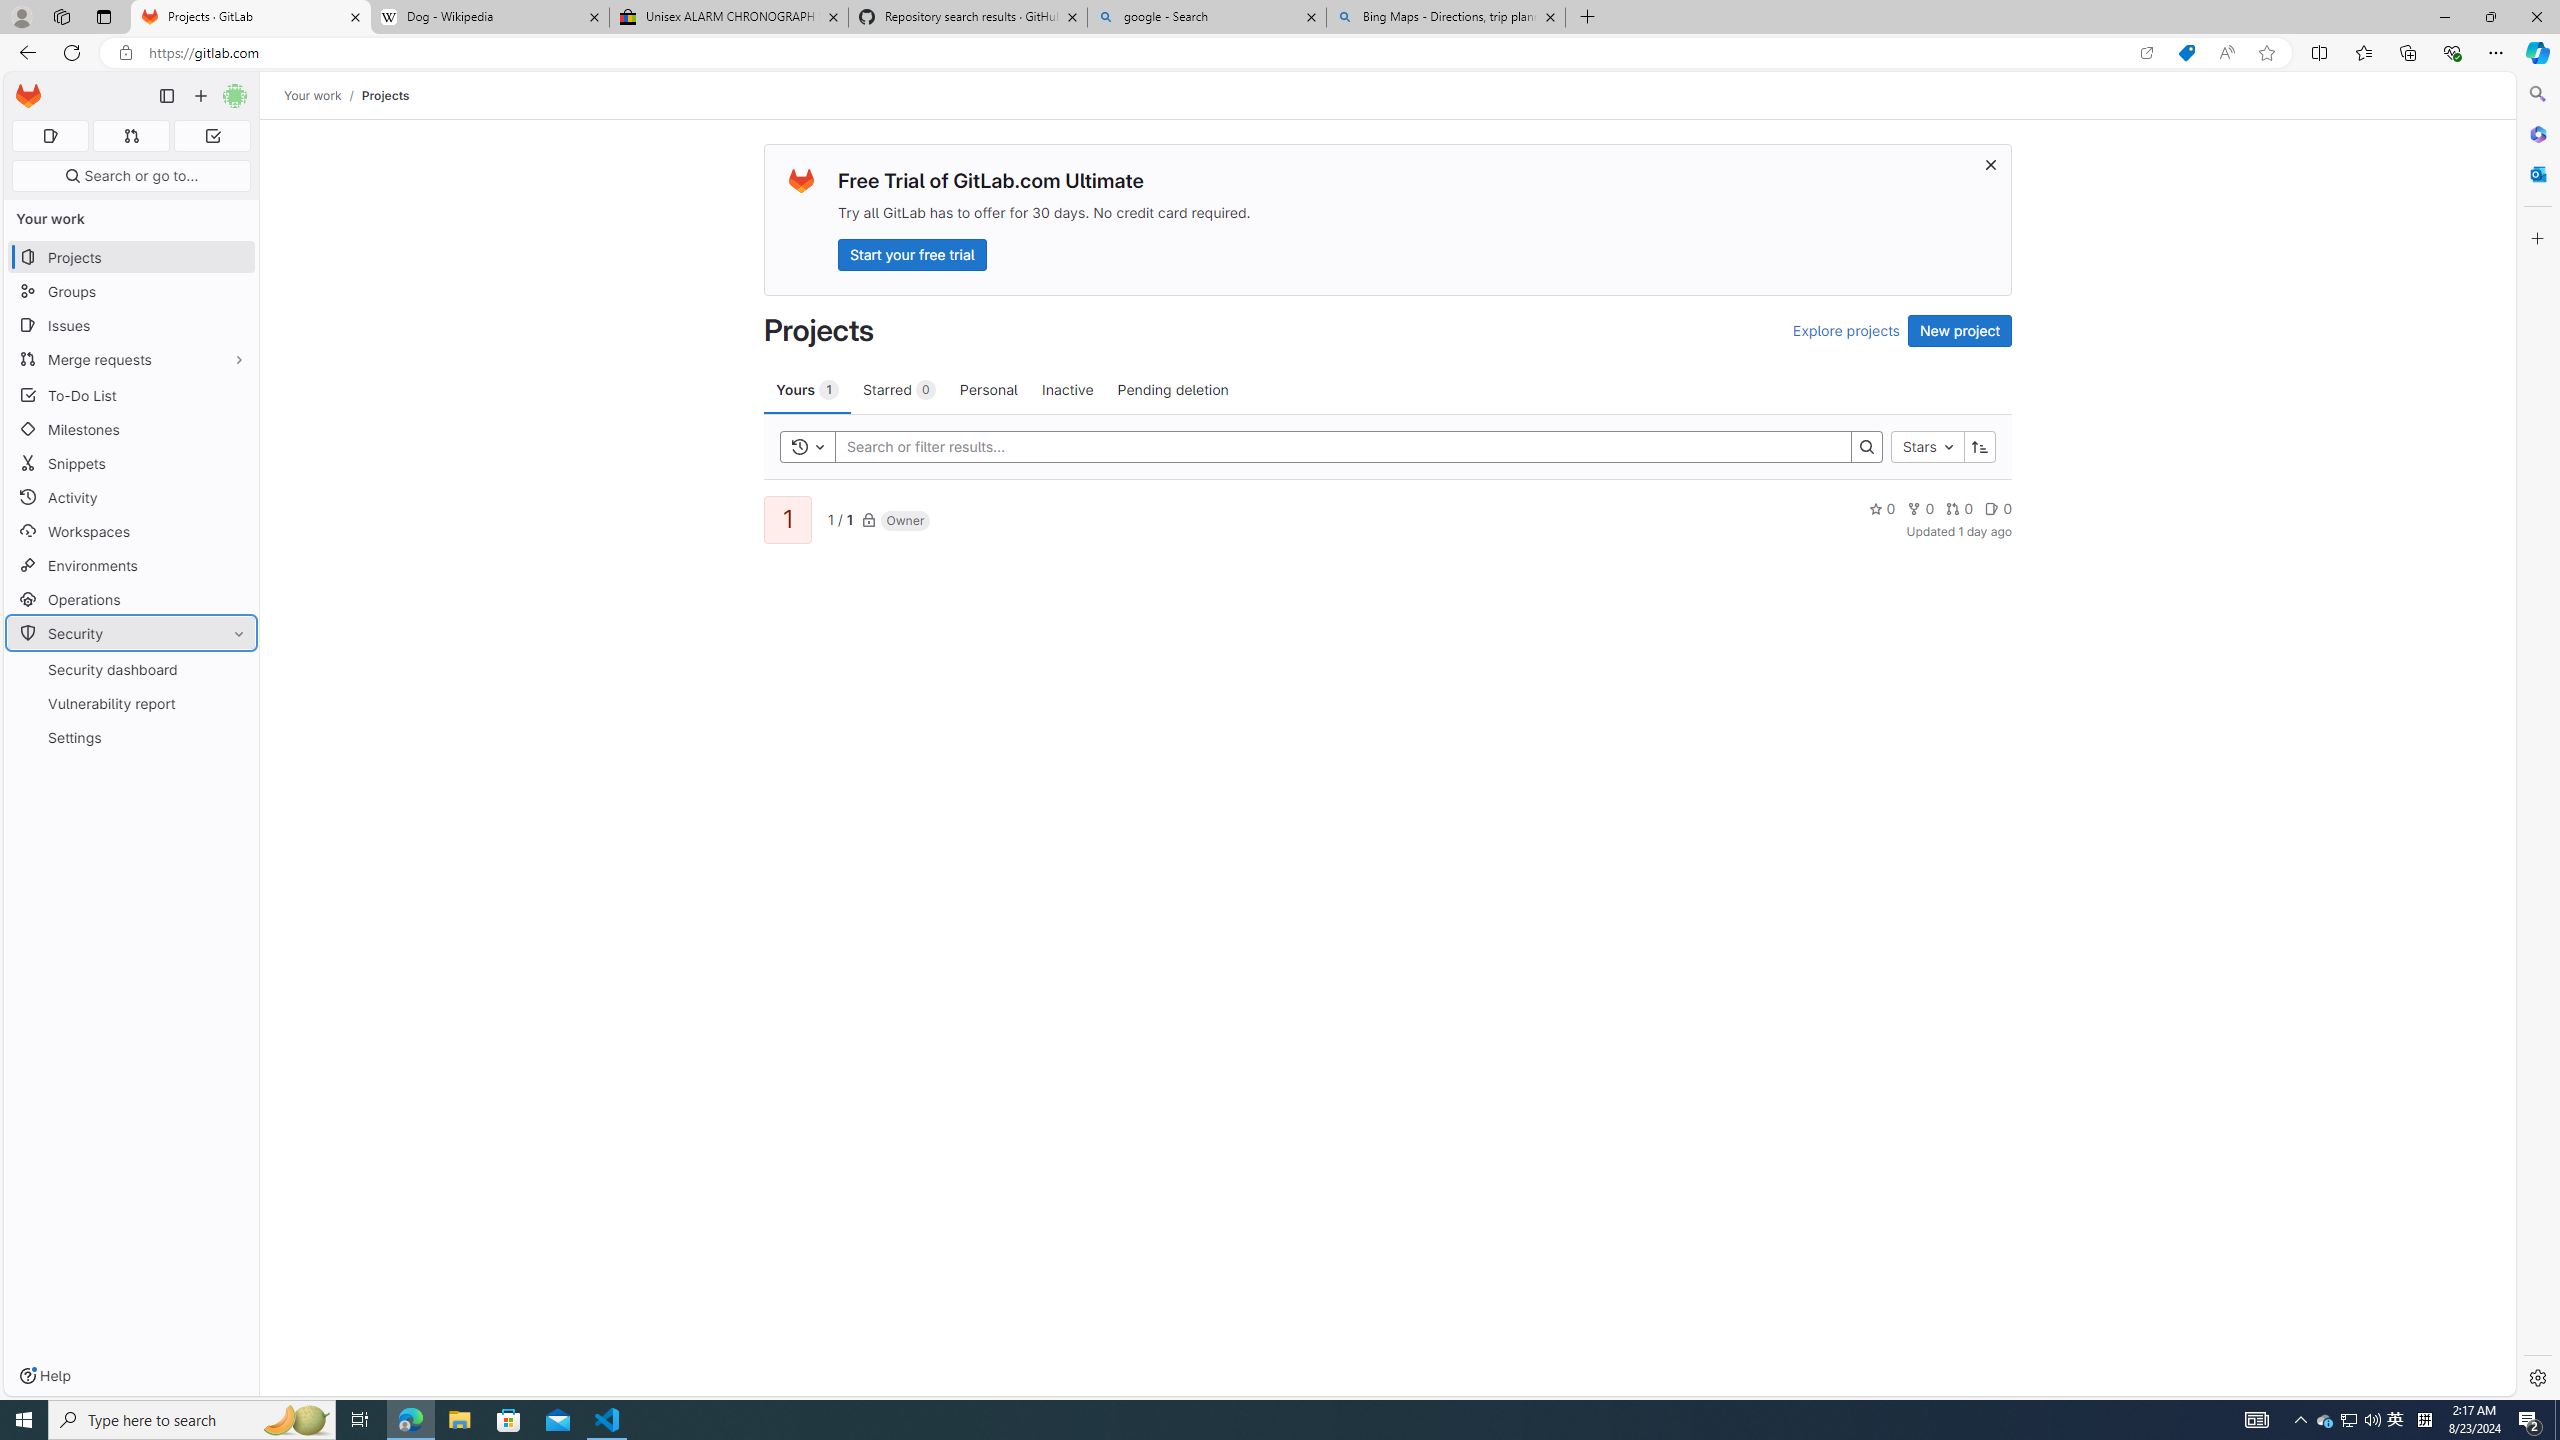 This screenshot has width=2560, height=1440. Describe the element at coordinates (50, 136) in the screenshot. I see `Assigned issues 0` at that location.